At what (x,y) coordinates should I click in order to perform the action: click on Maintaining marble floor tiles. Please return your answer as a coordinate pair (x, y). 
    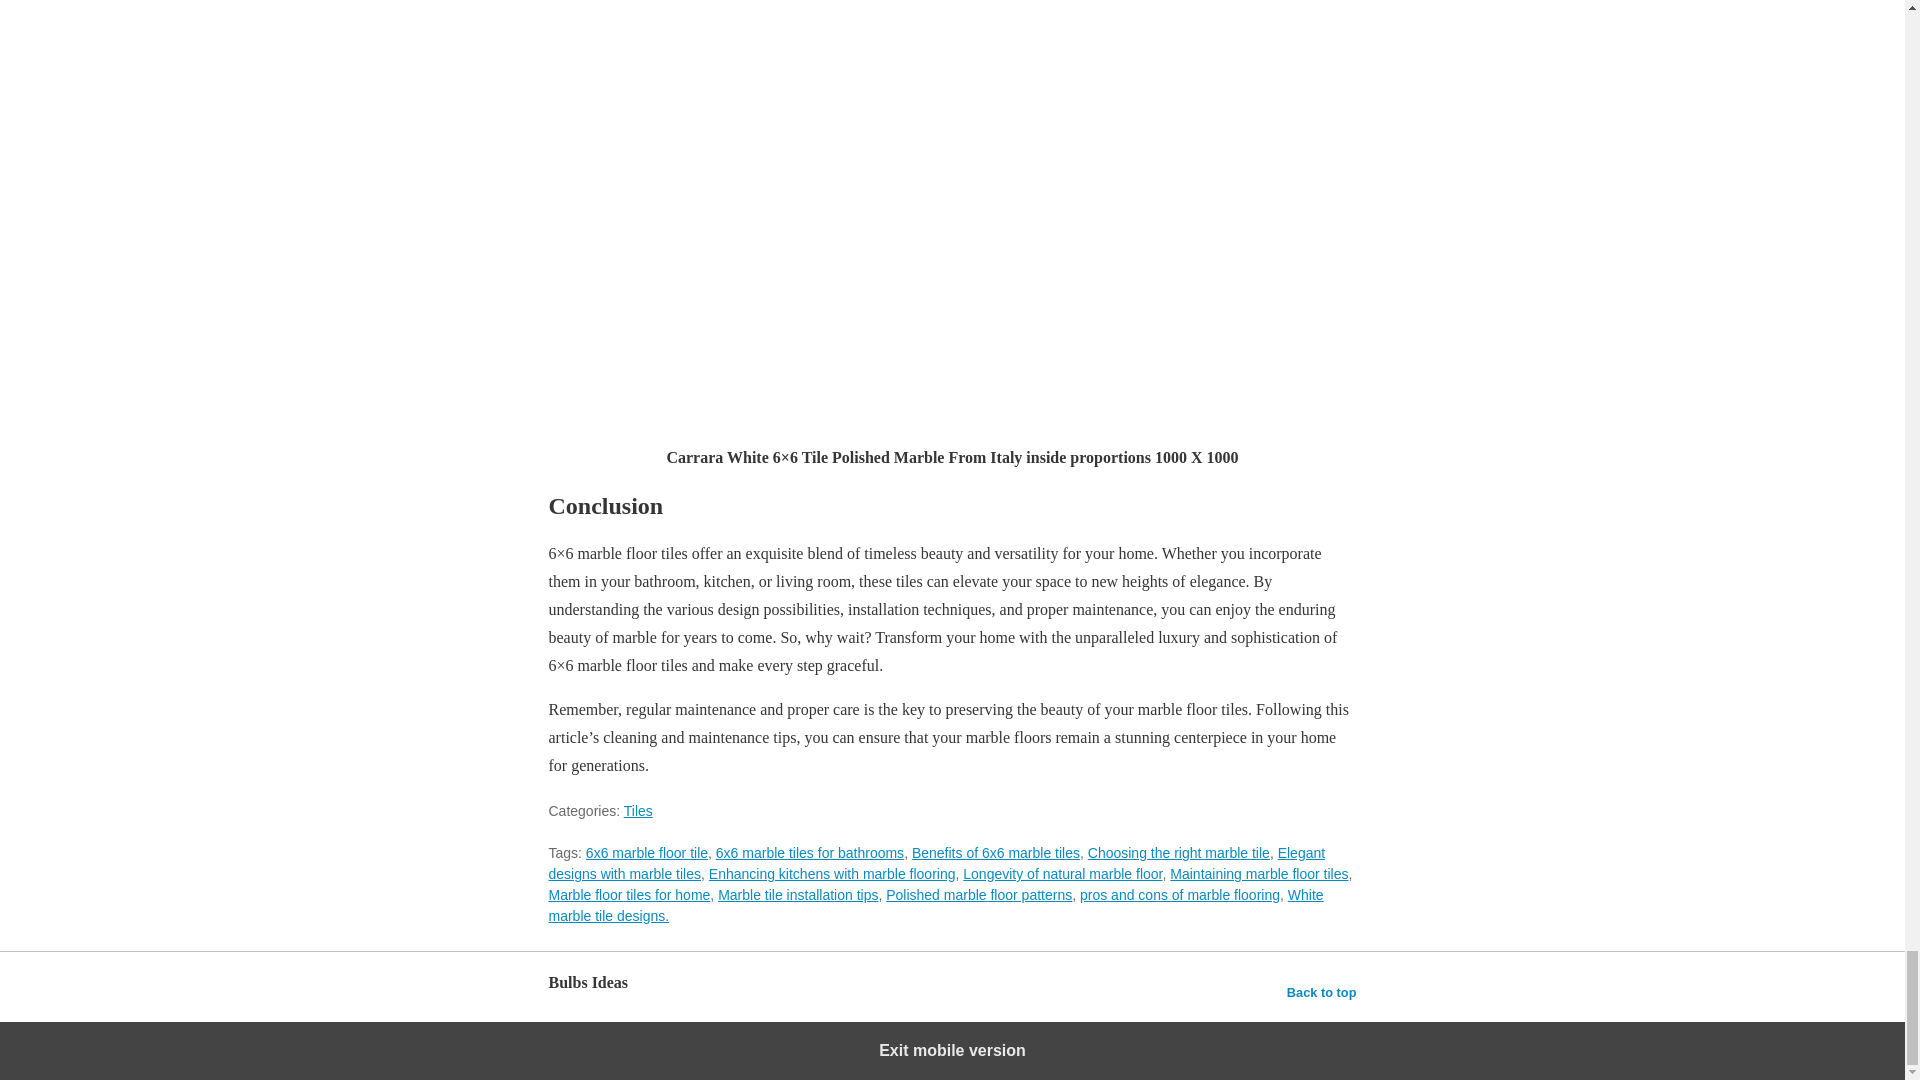
    Looking at the image, I should click on (1258, 874).